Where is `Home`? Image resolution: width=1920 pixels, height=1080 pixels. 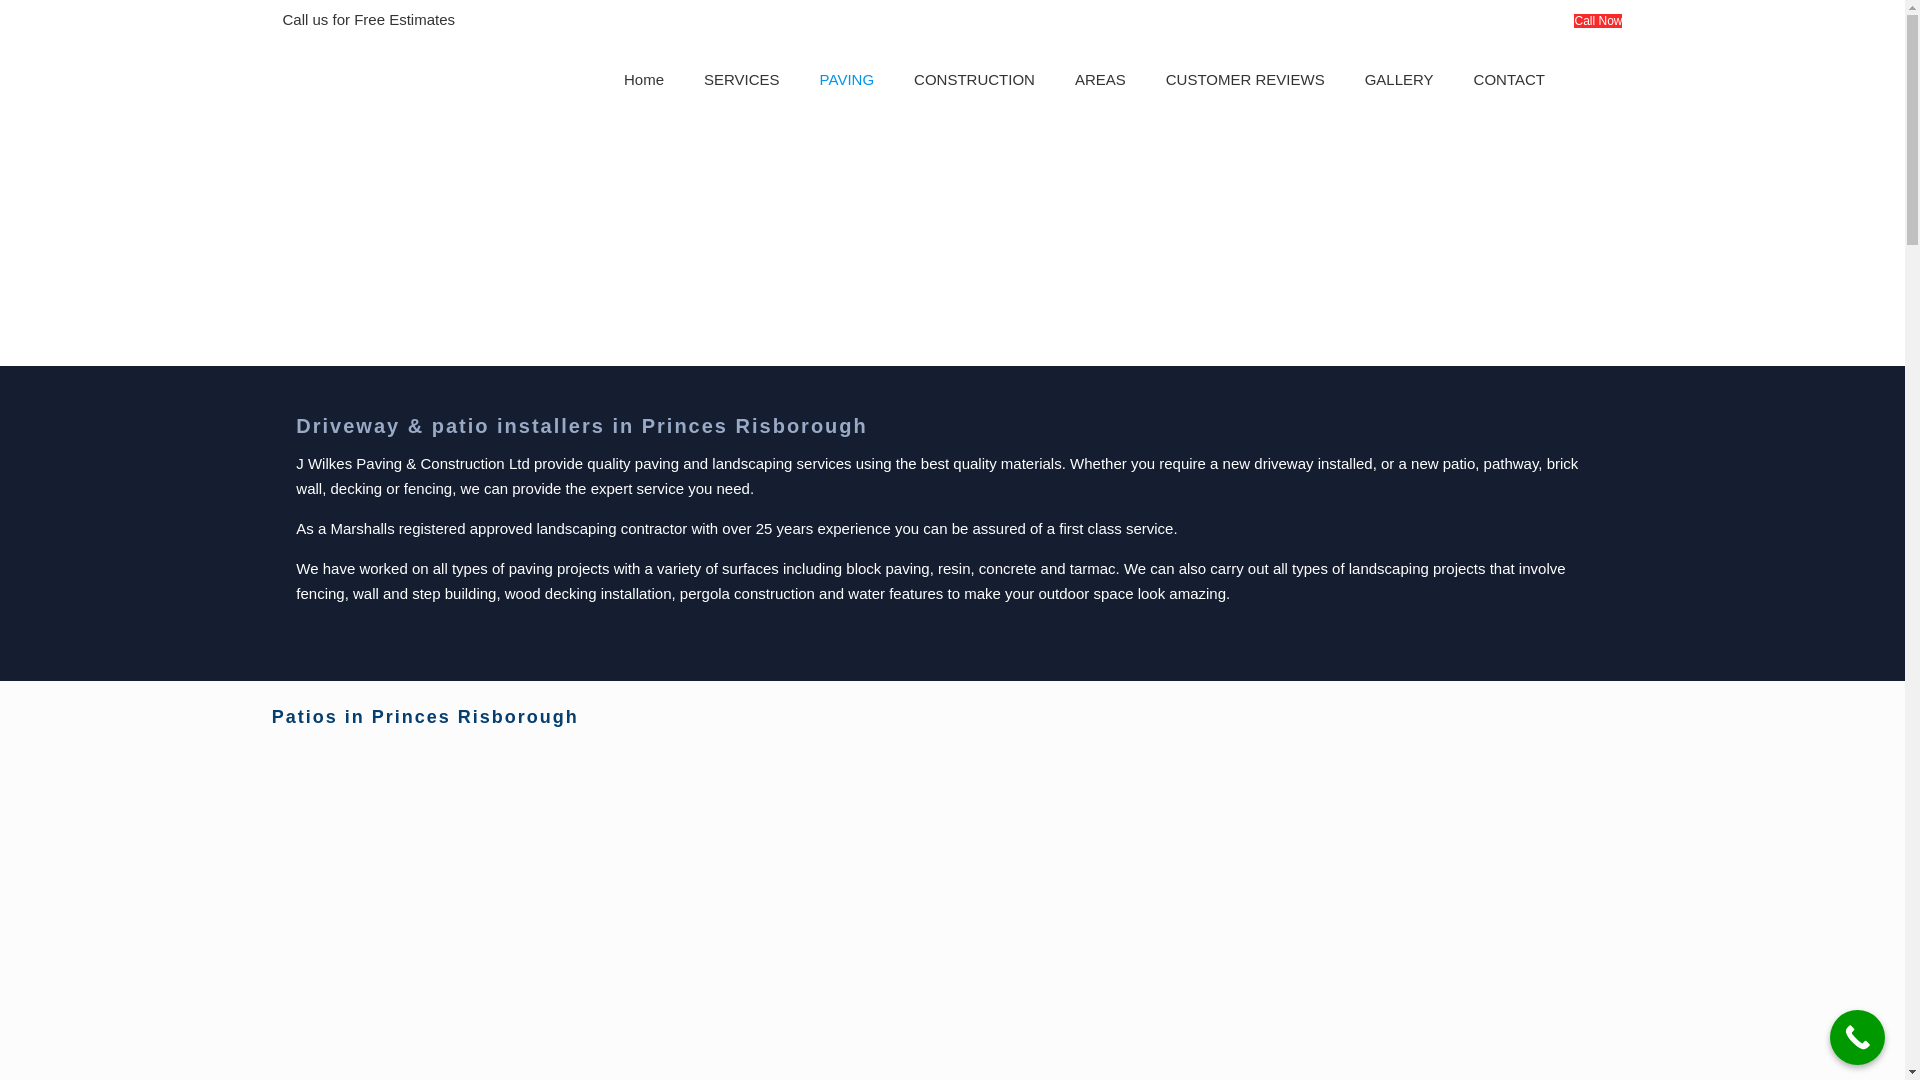 Home is located at coordinates (644, 79).